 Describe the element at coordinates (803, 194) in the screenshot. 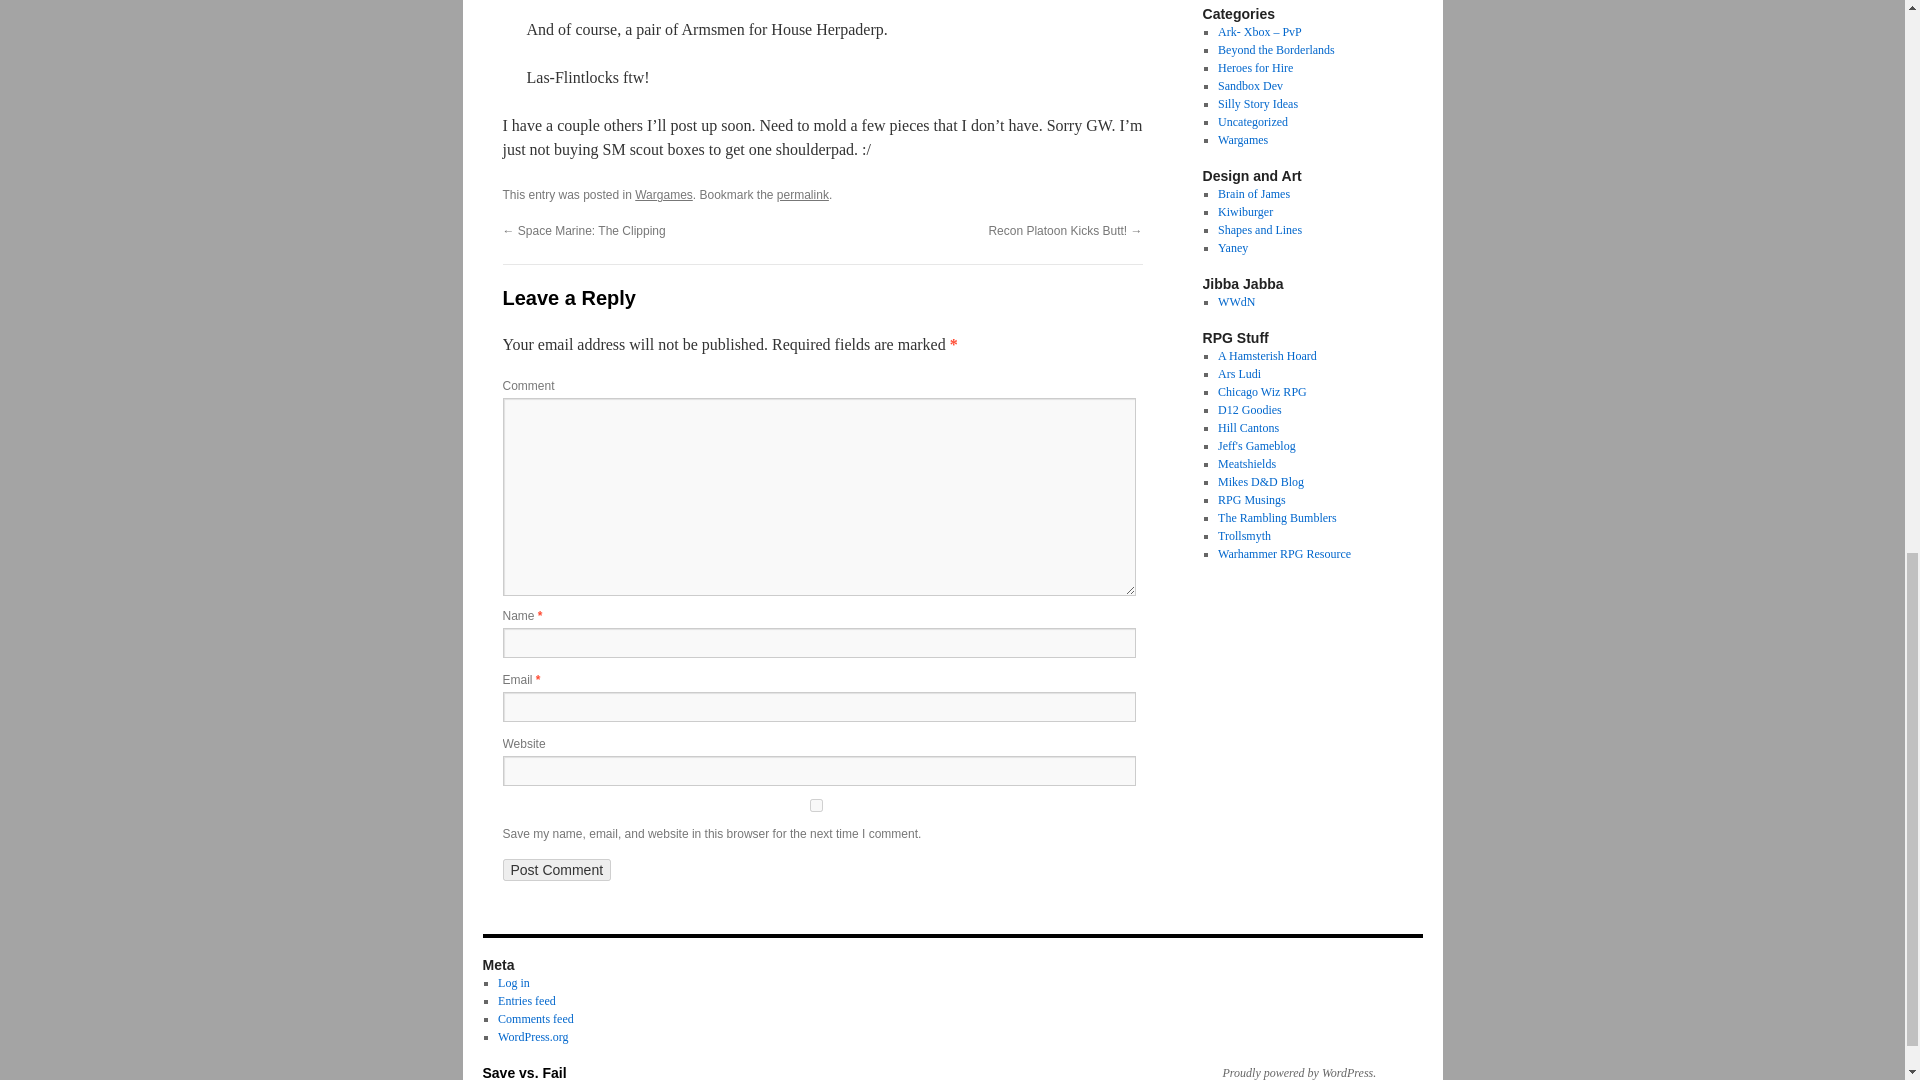

I see `Permalink to Of Boredom and Superglue.` at that location.